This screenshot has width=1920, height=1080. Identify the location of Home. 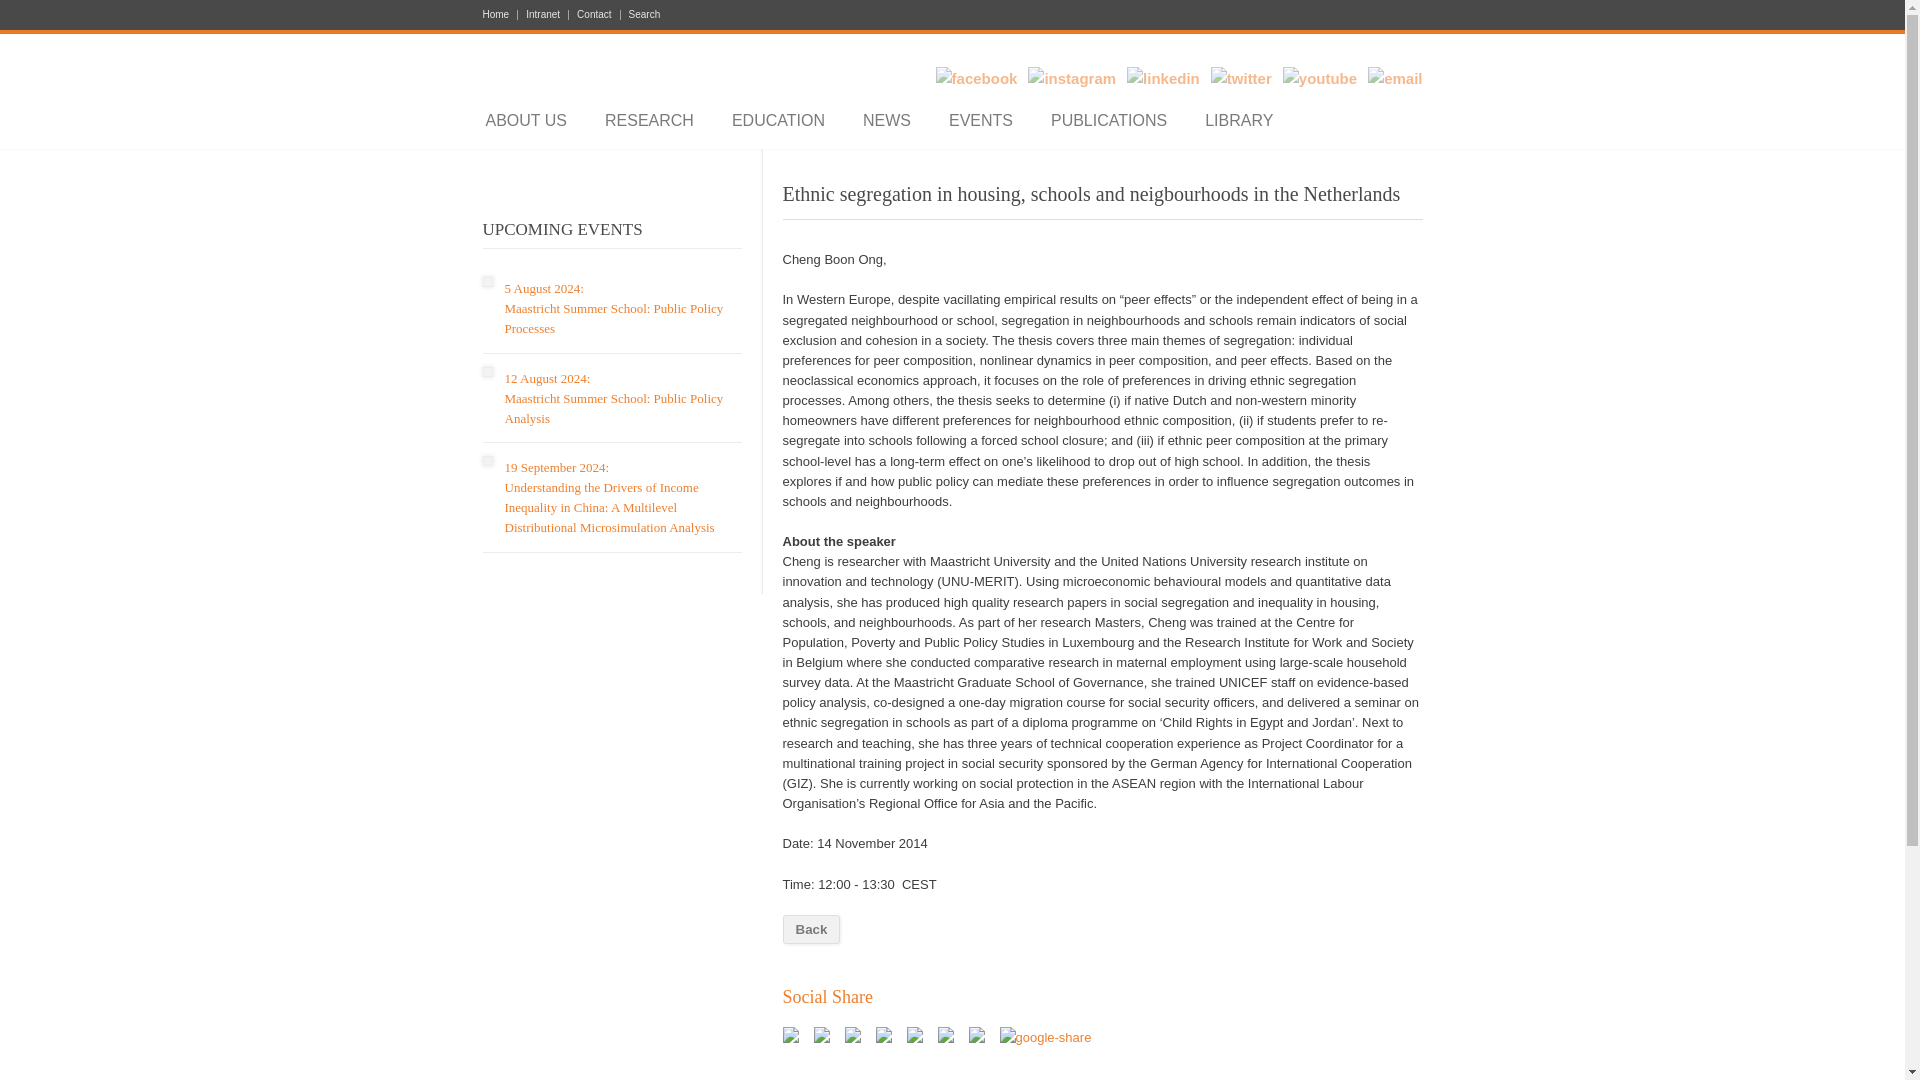
(500, 14).